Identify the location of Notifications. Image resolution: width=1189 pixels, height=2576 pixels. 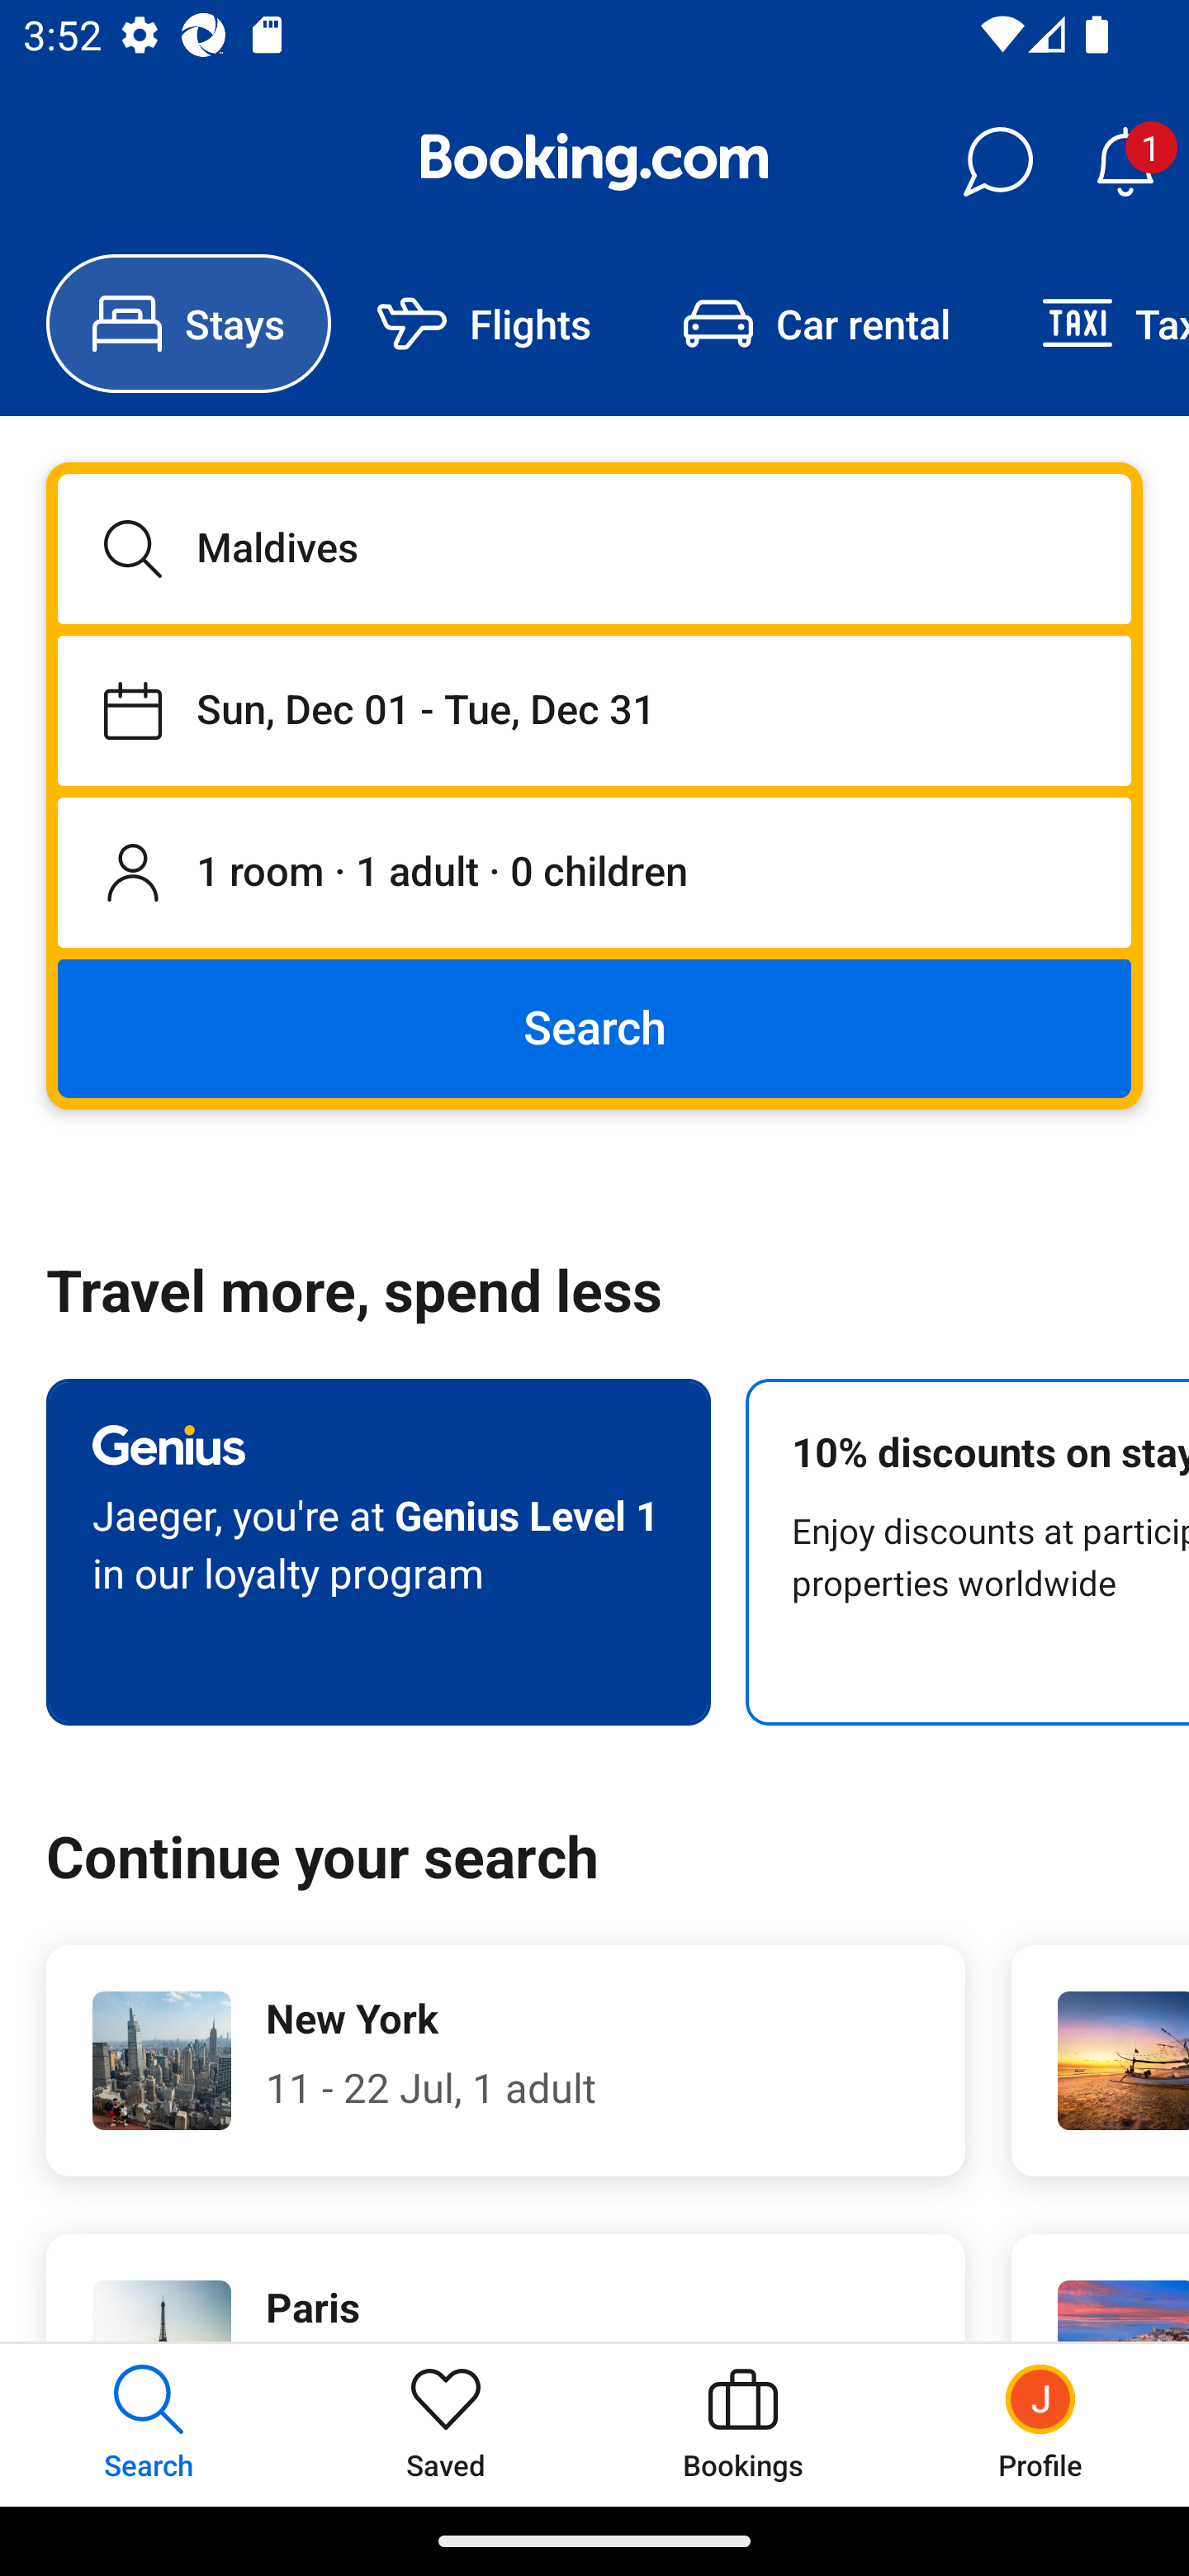
(1125, 162).